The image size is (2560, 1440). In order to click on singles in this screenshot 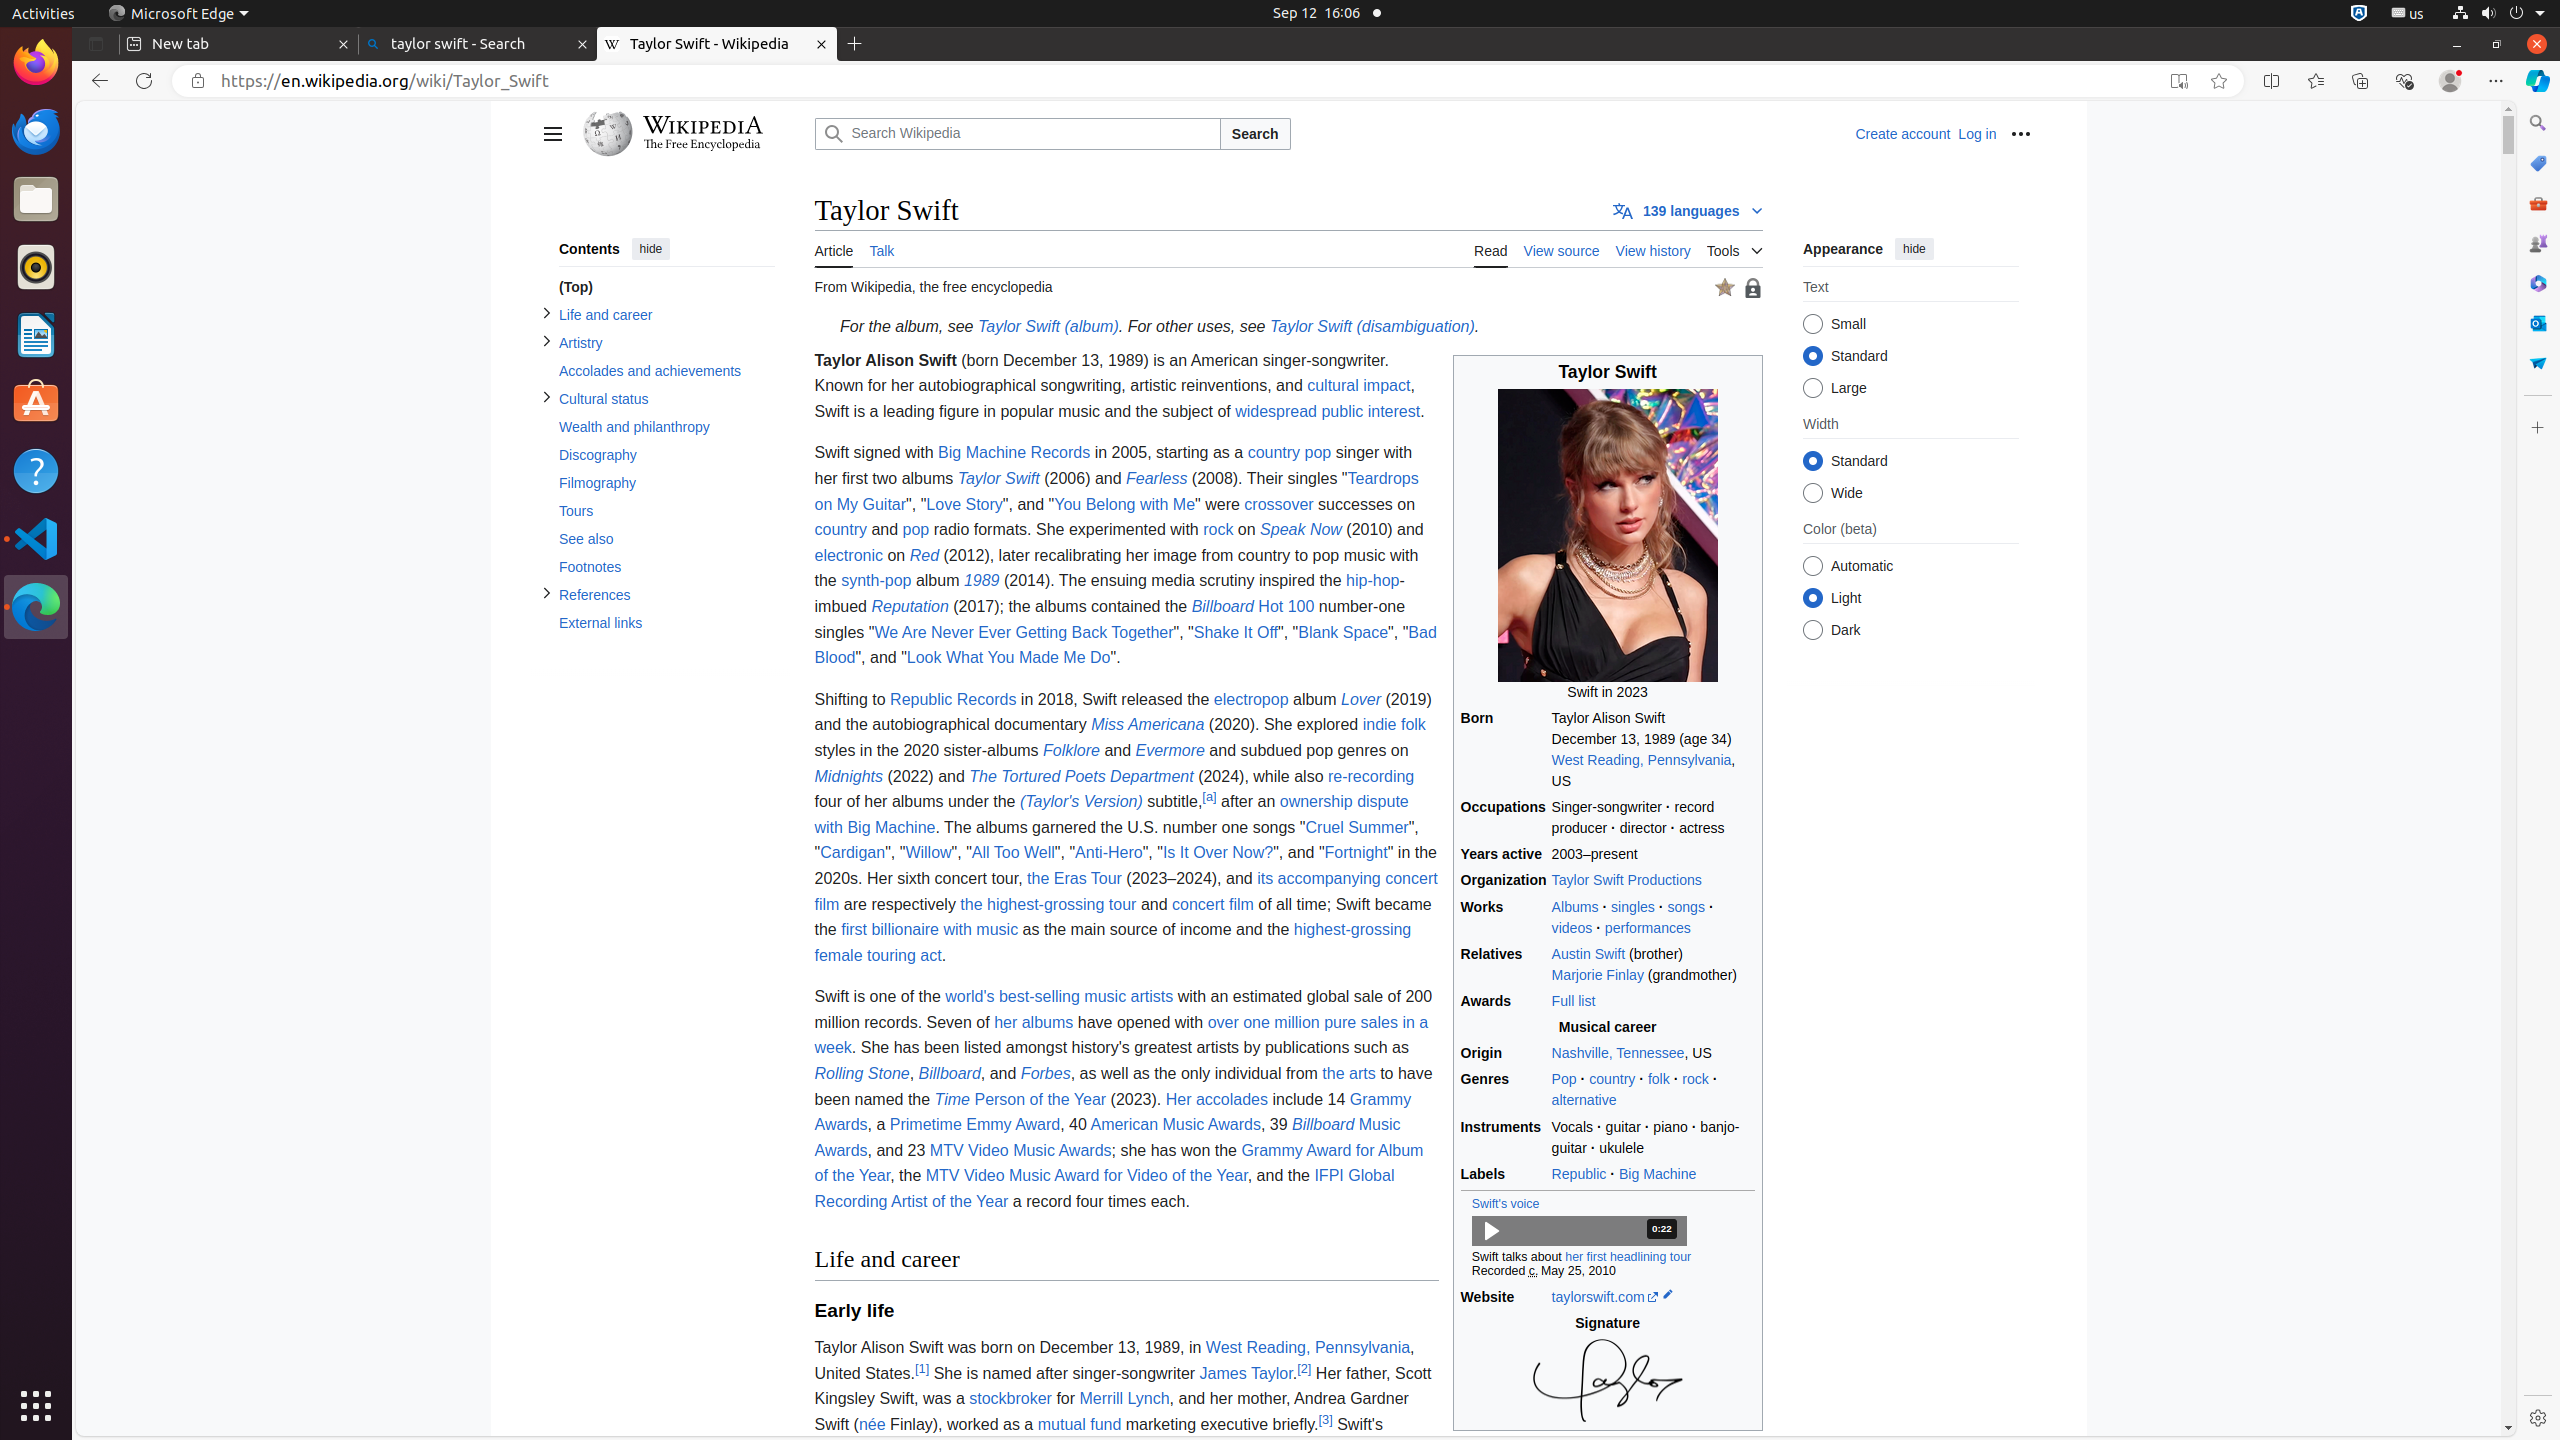, I will do `click(1633, 906)`.